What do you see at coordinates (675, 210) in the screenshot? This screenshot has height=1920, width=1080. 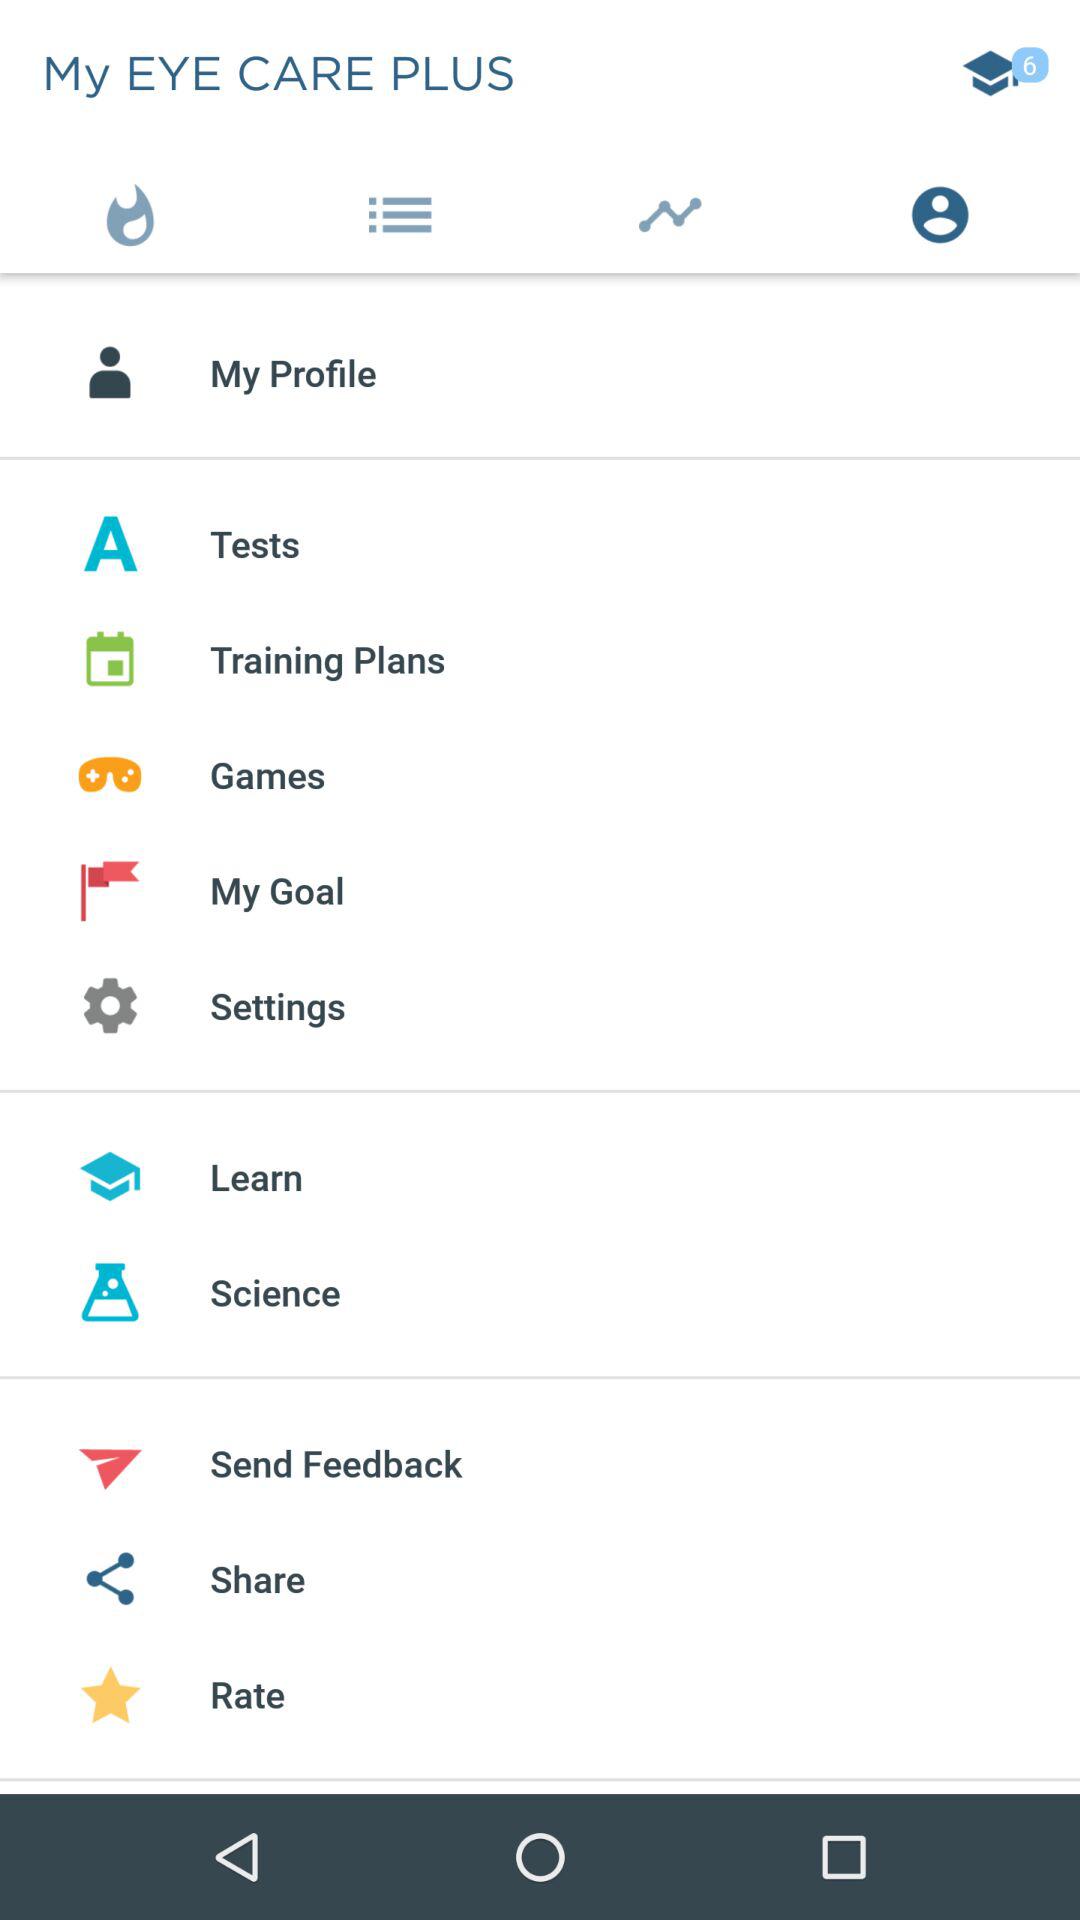 I see `select the` at bounding box center [675, 210].